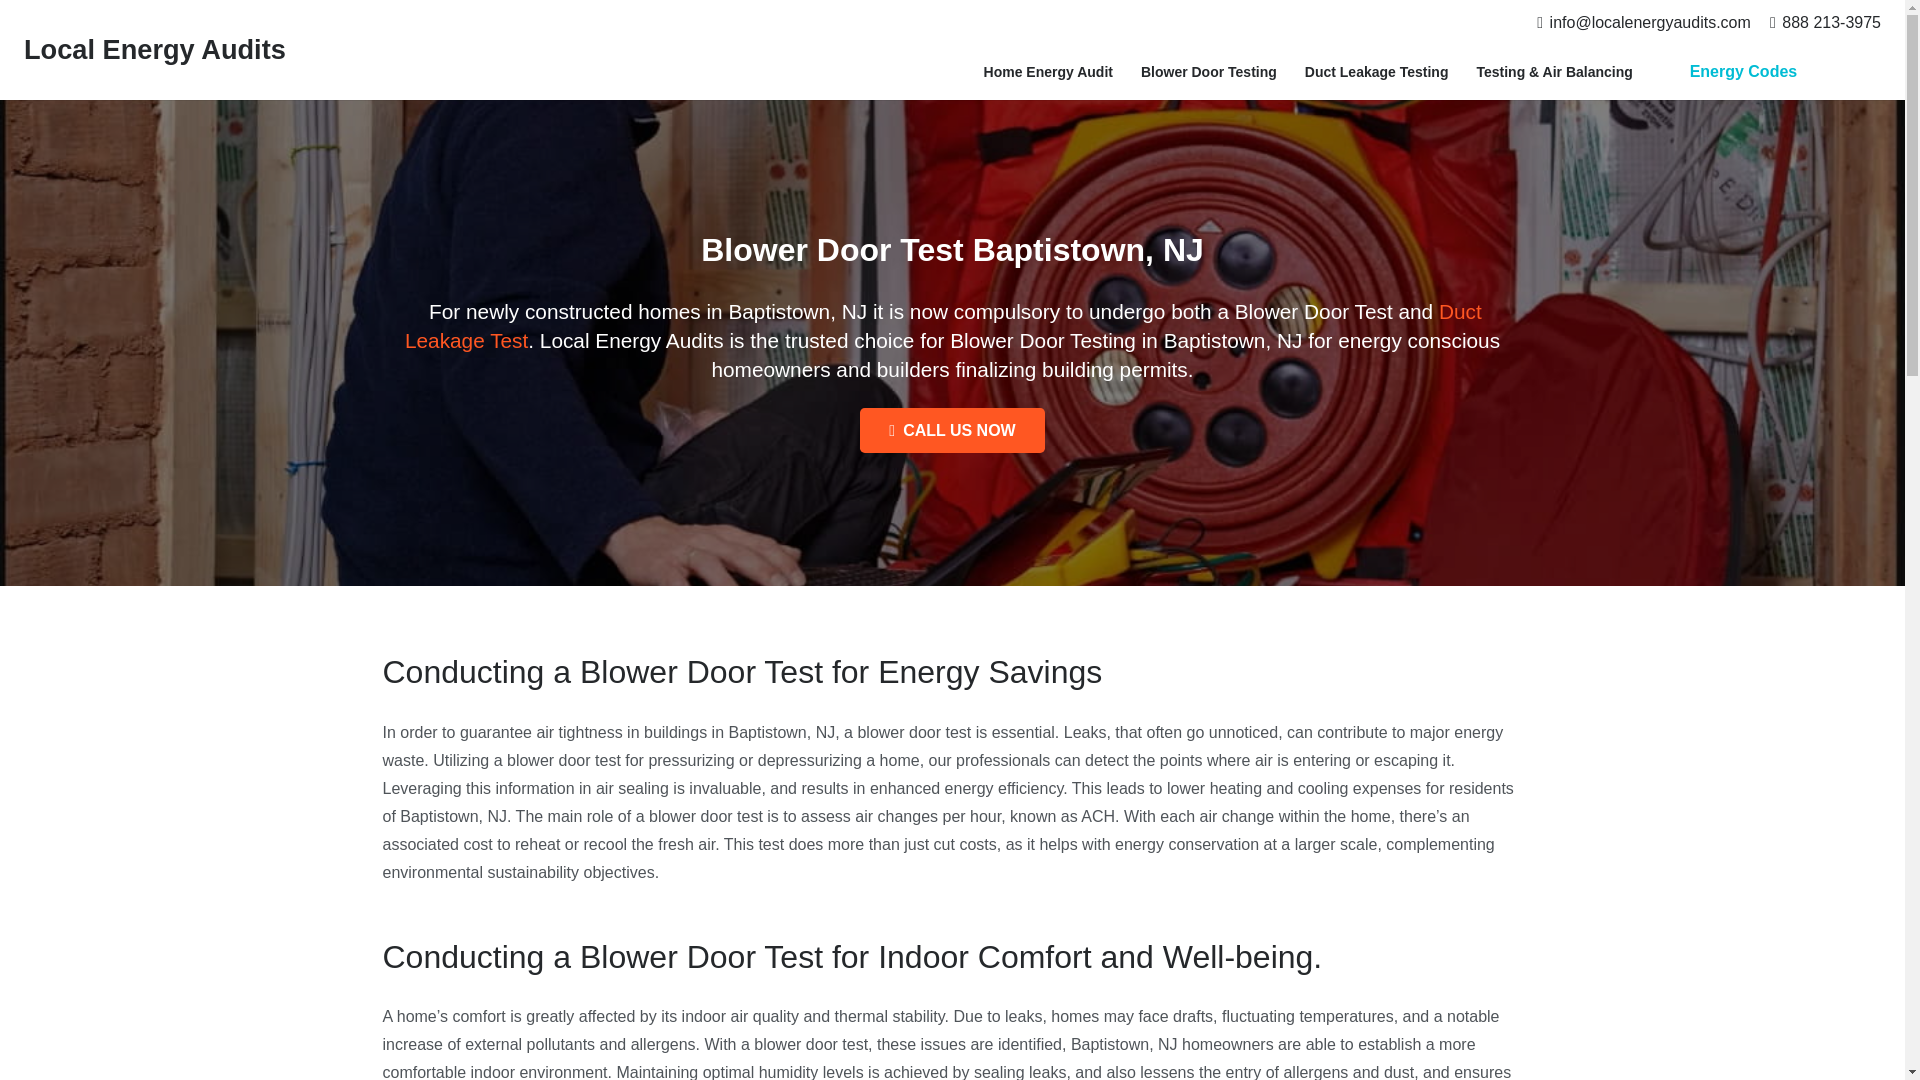 This screenshot has height=1080, width=1920. I want to click on 888 213-3975, so click(1826, 22).